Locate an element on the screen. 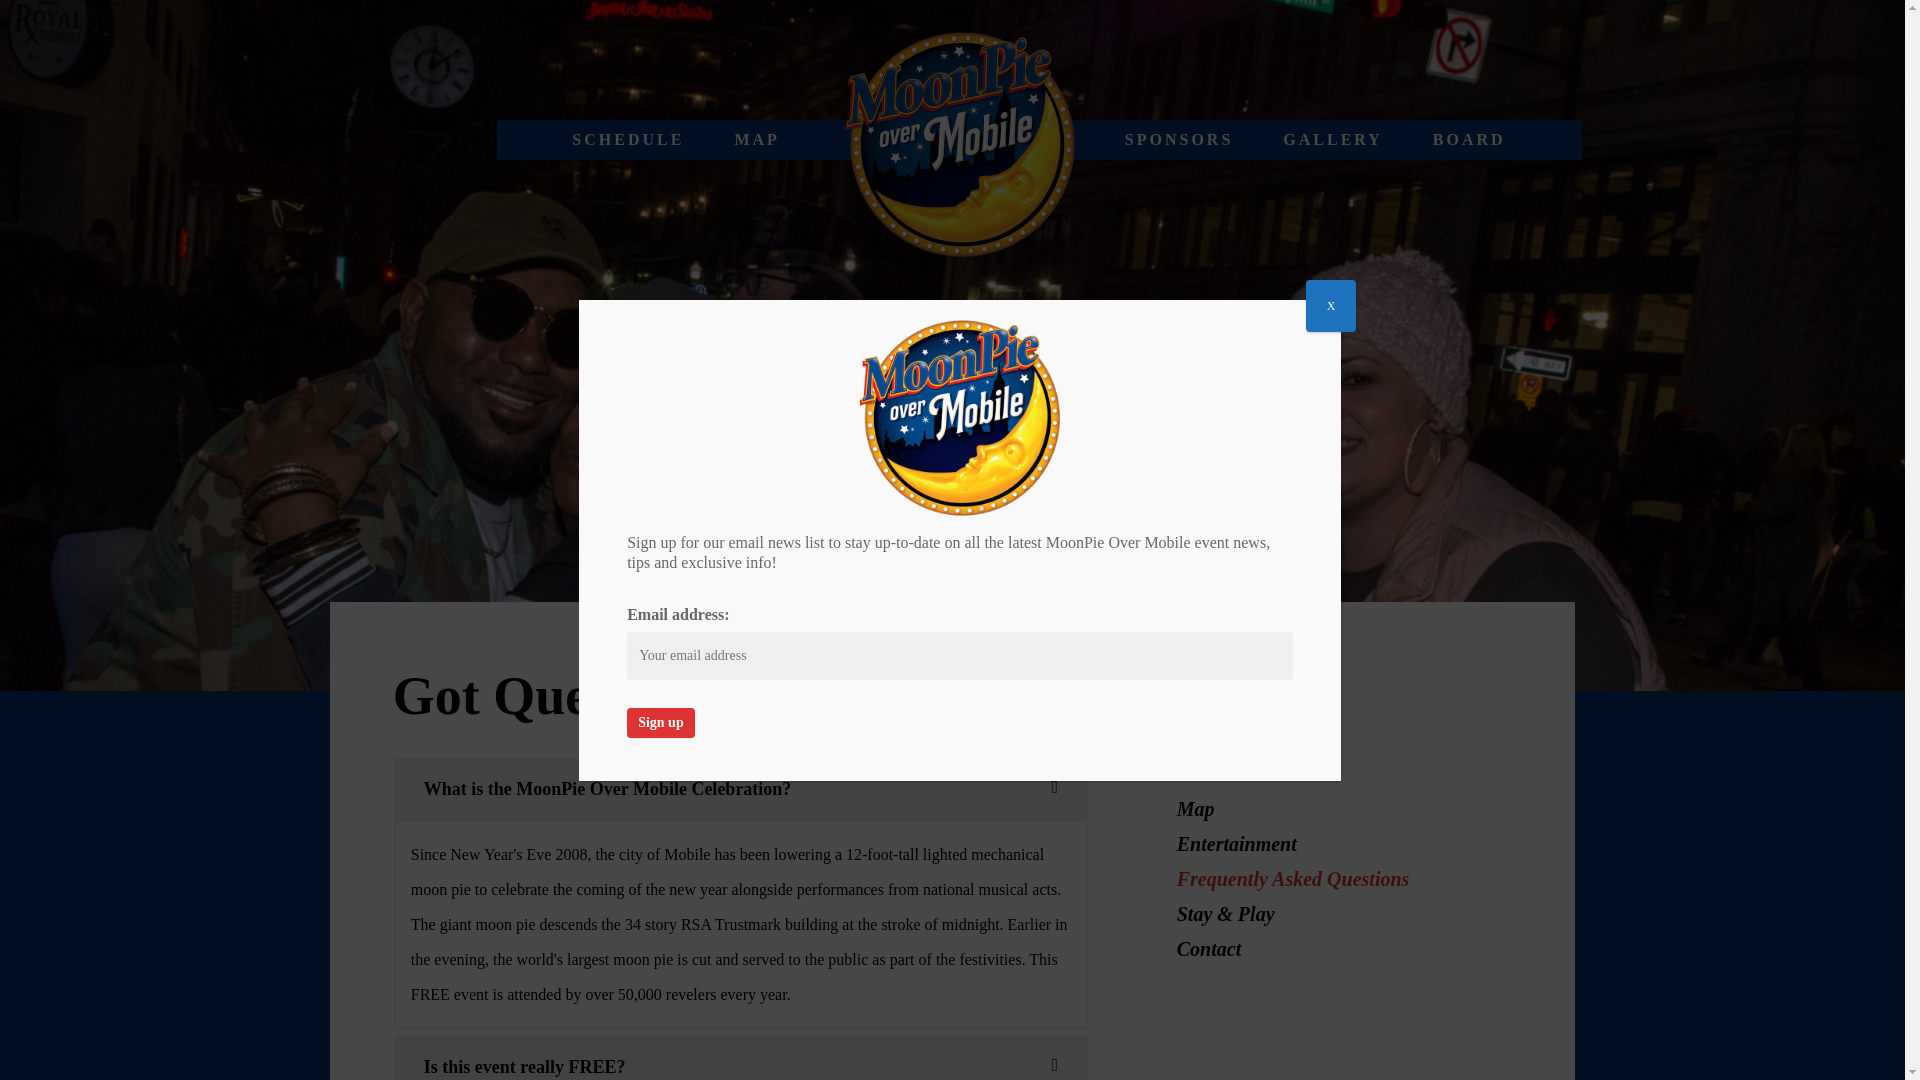 The width and height of the screenshot is (1920, 1080). Entertainment is located at coordinates (1236, 844).